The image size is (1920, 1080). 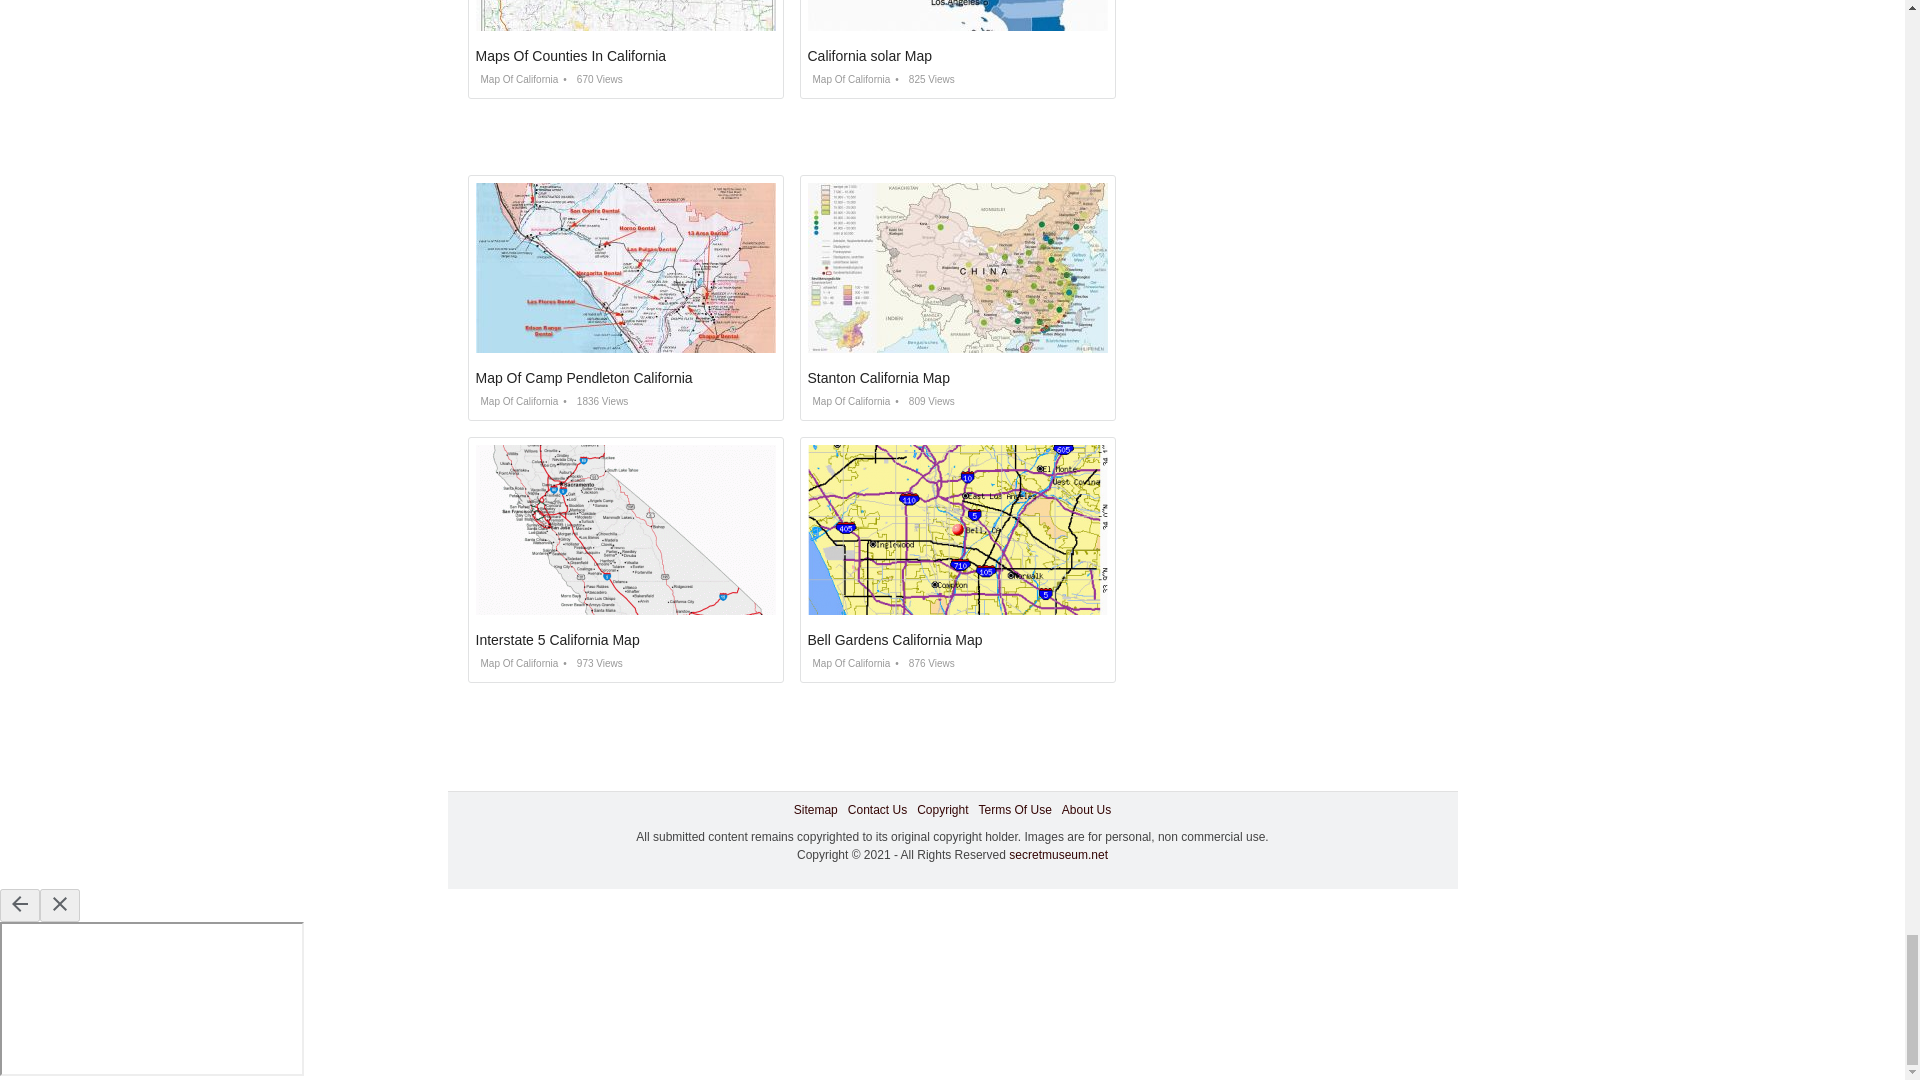 I want to click on Map Of Camp Pendleton California, so click(x=584, y=378).